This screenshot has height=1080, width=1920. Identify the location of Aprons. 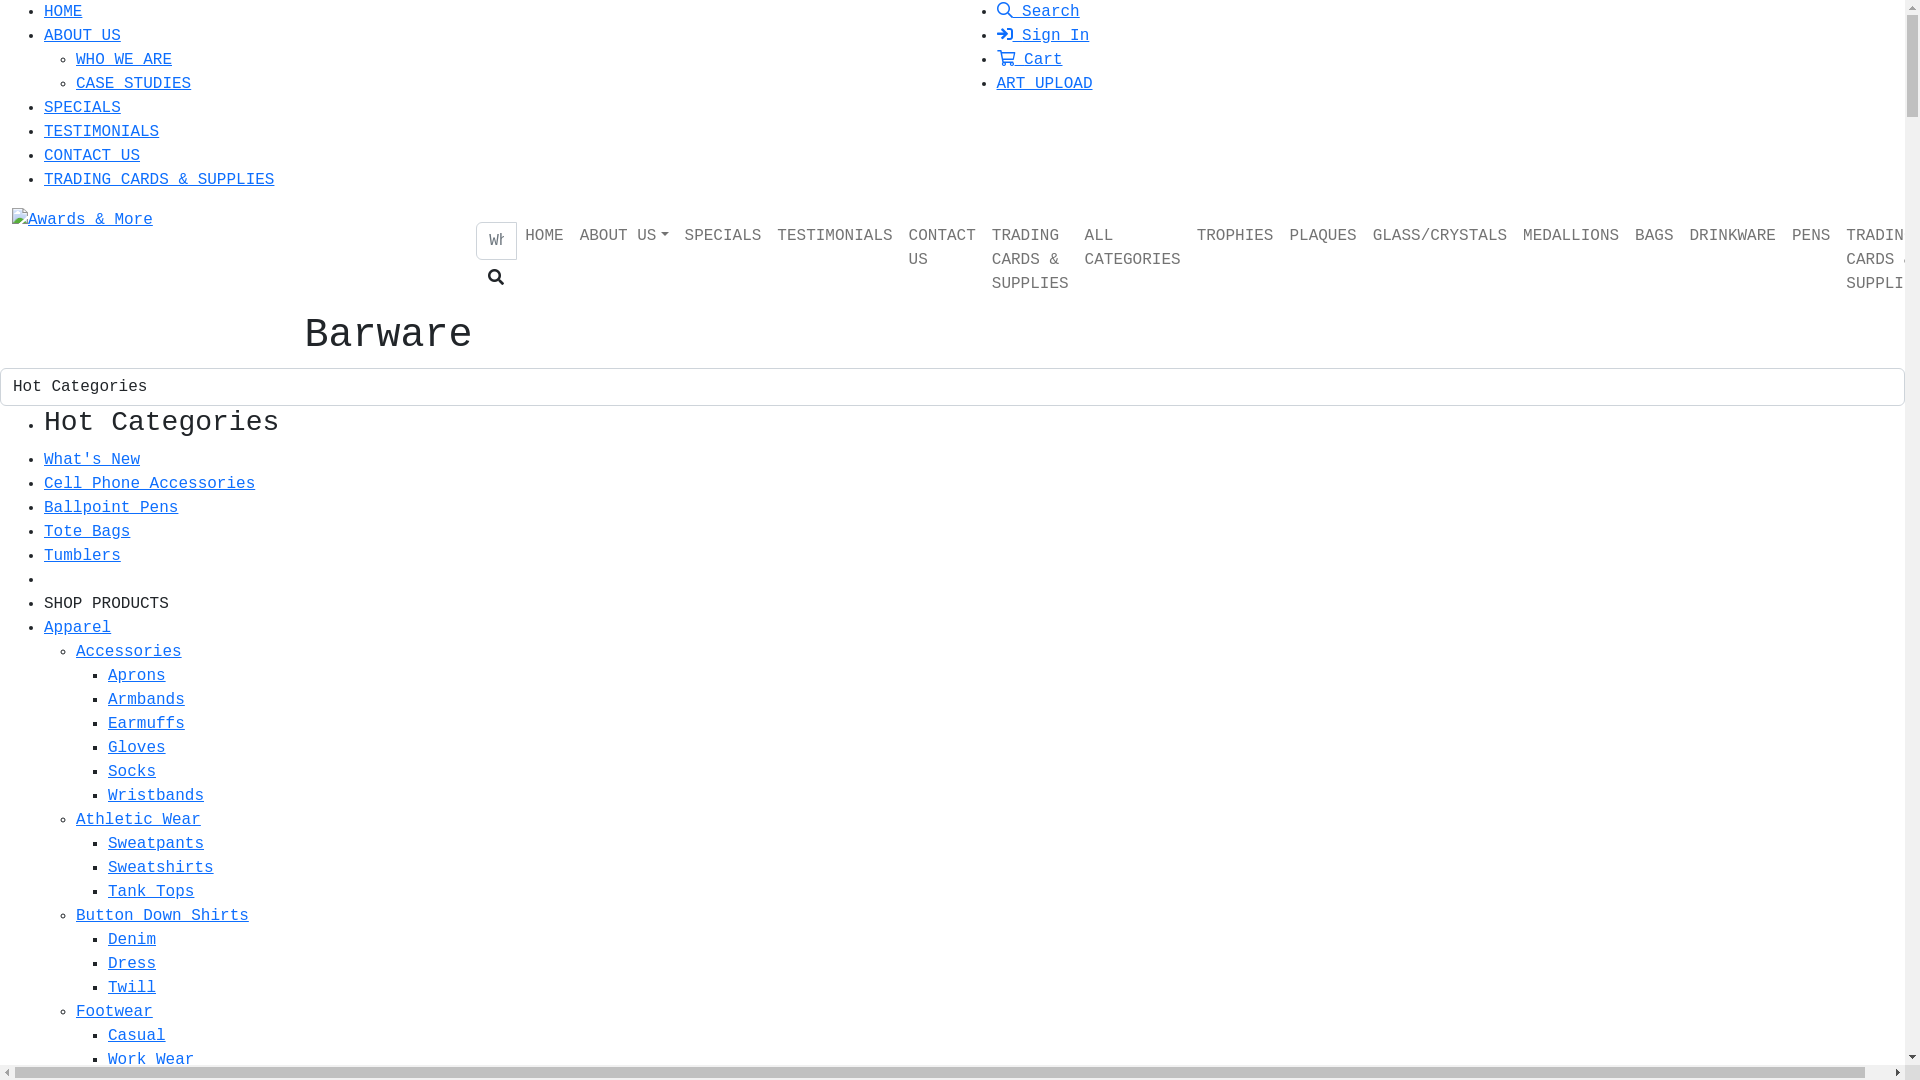
(137, 676).